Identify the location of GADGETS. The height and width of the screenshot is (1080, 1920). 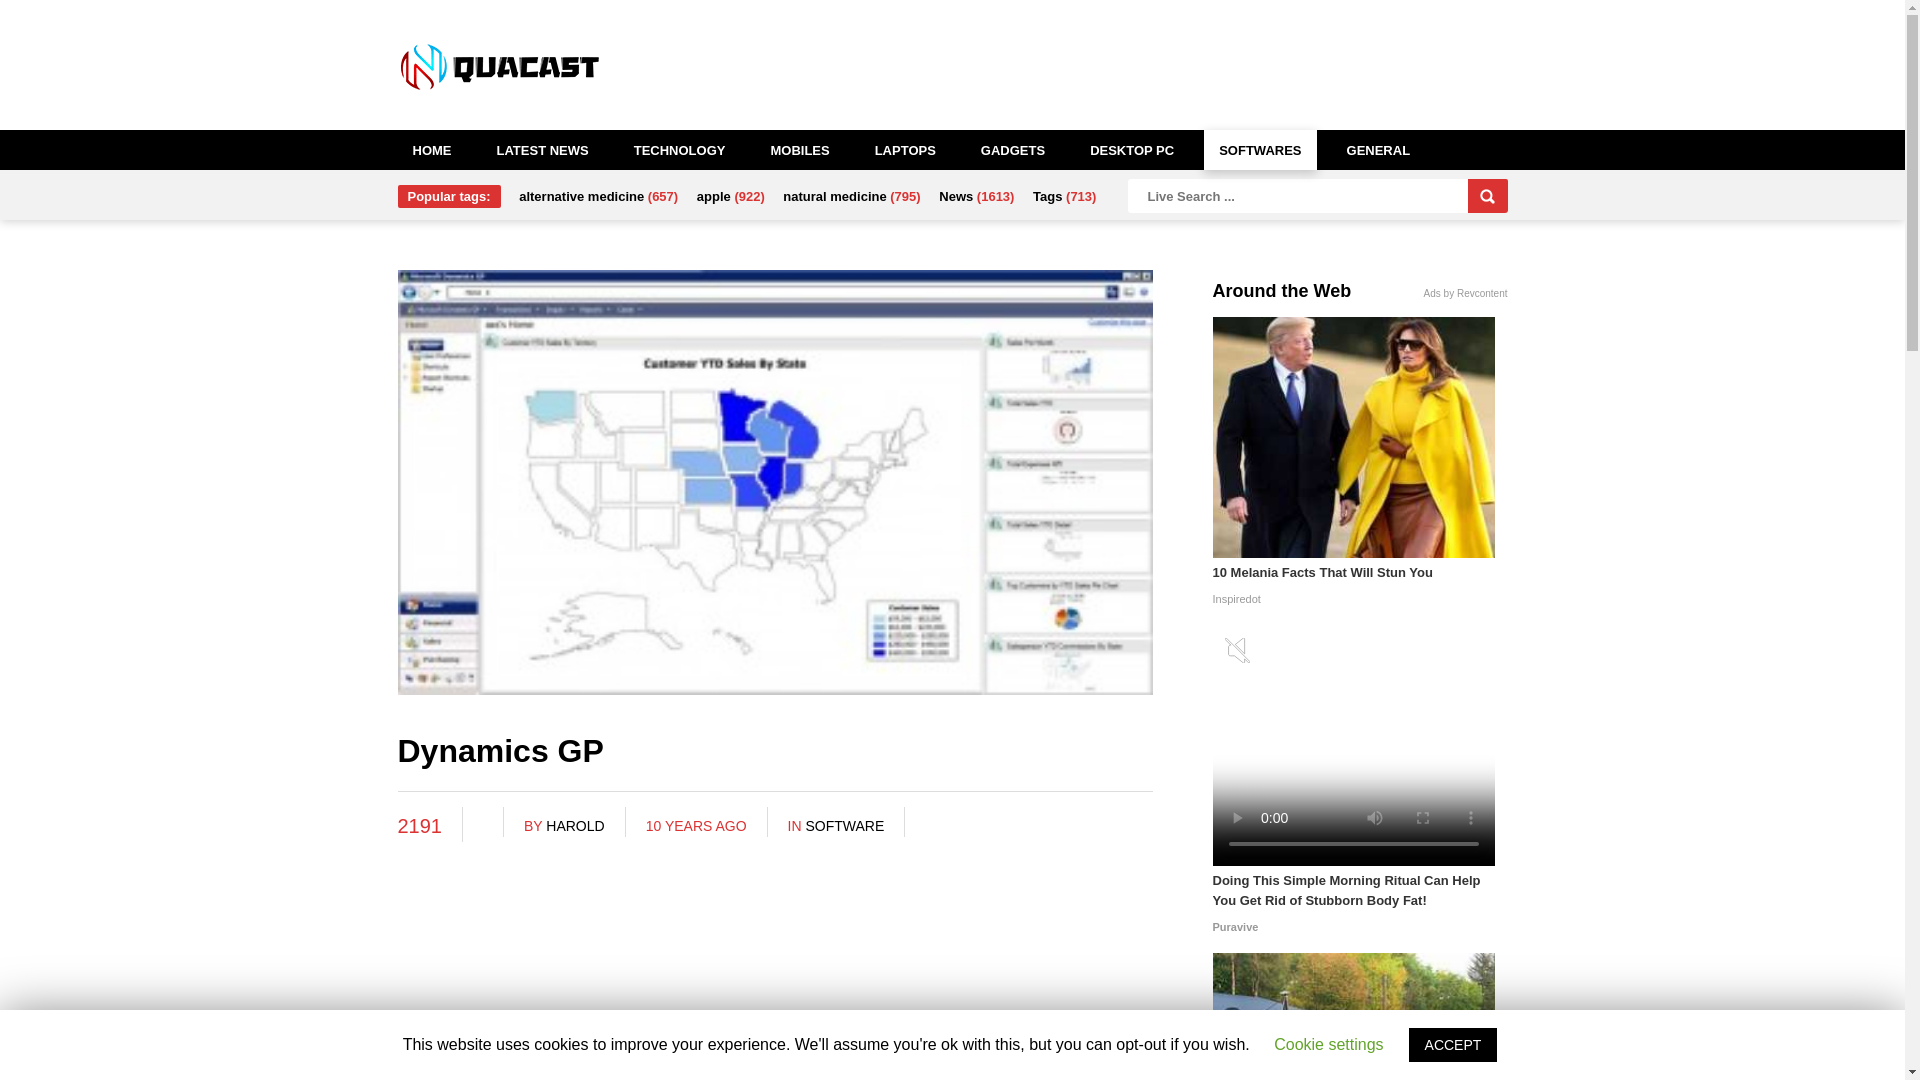
(1012, 149).